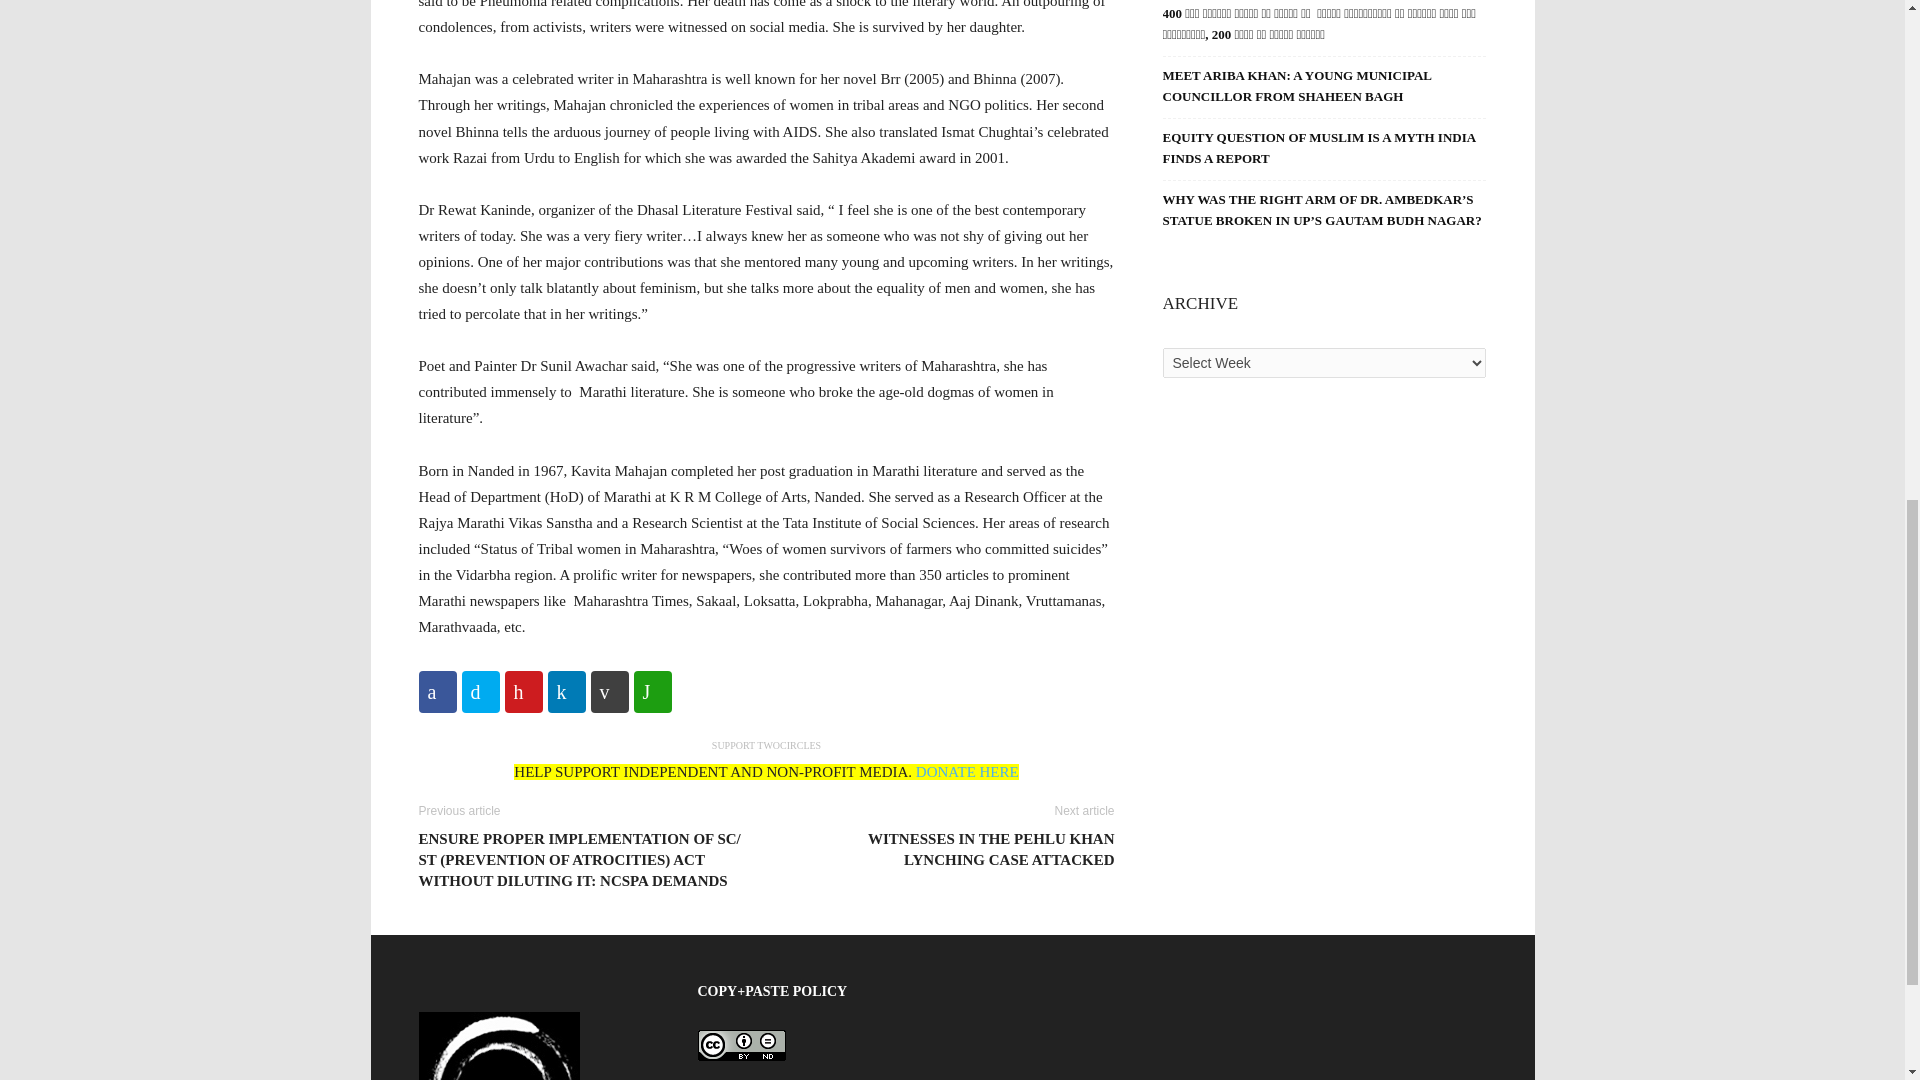 This screenshot has width=1920, height=1080. What do you see at coordinates (437, 691) in the screenshot?
I see `Share on Facebook` at bounding box center [437, 691].